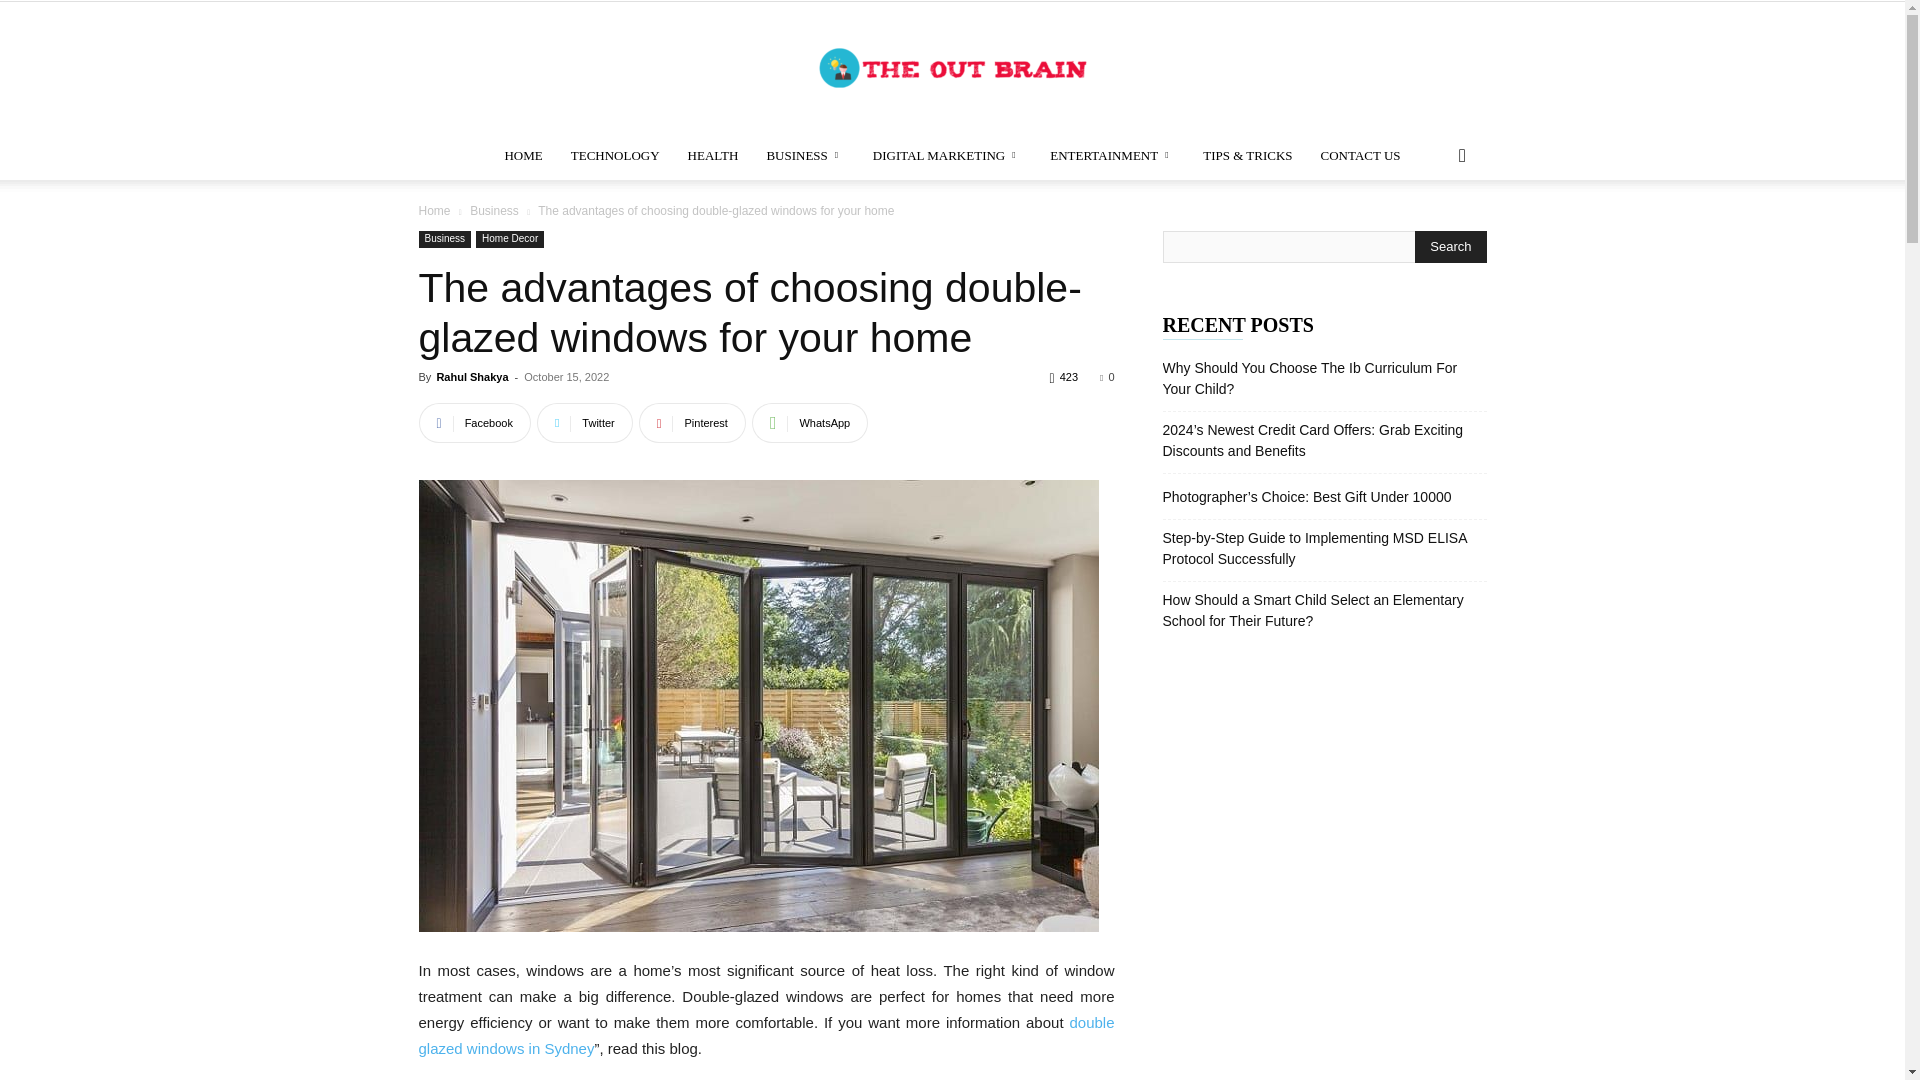  Describe the element at coordinates (712, 156) in the screenshot. I see `HEALTH` at that location.